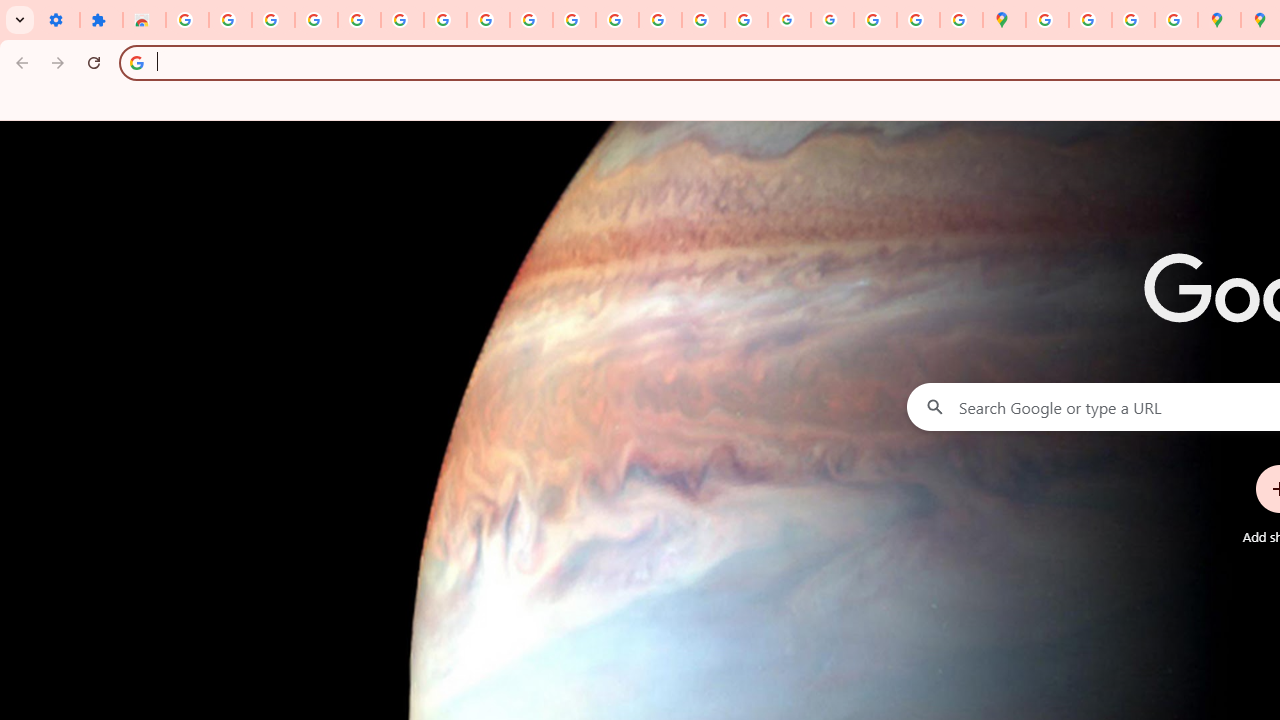 This screenshot has height=720, width=1280. I want to click on YouTube, so click(530, 20).